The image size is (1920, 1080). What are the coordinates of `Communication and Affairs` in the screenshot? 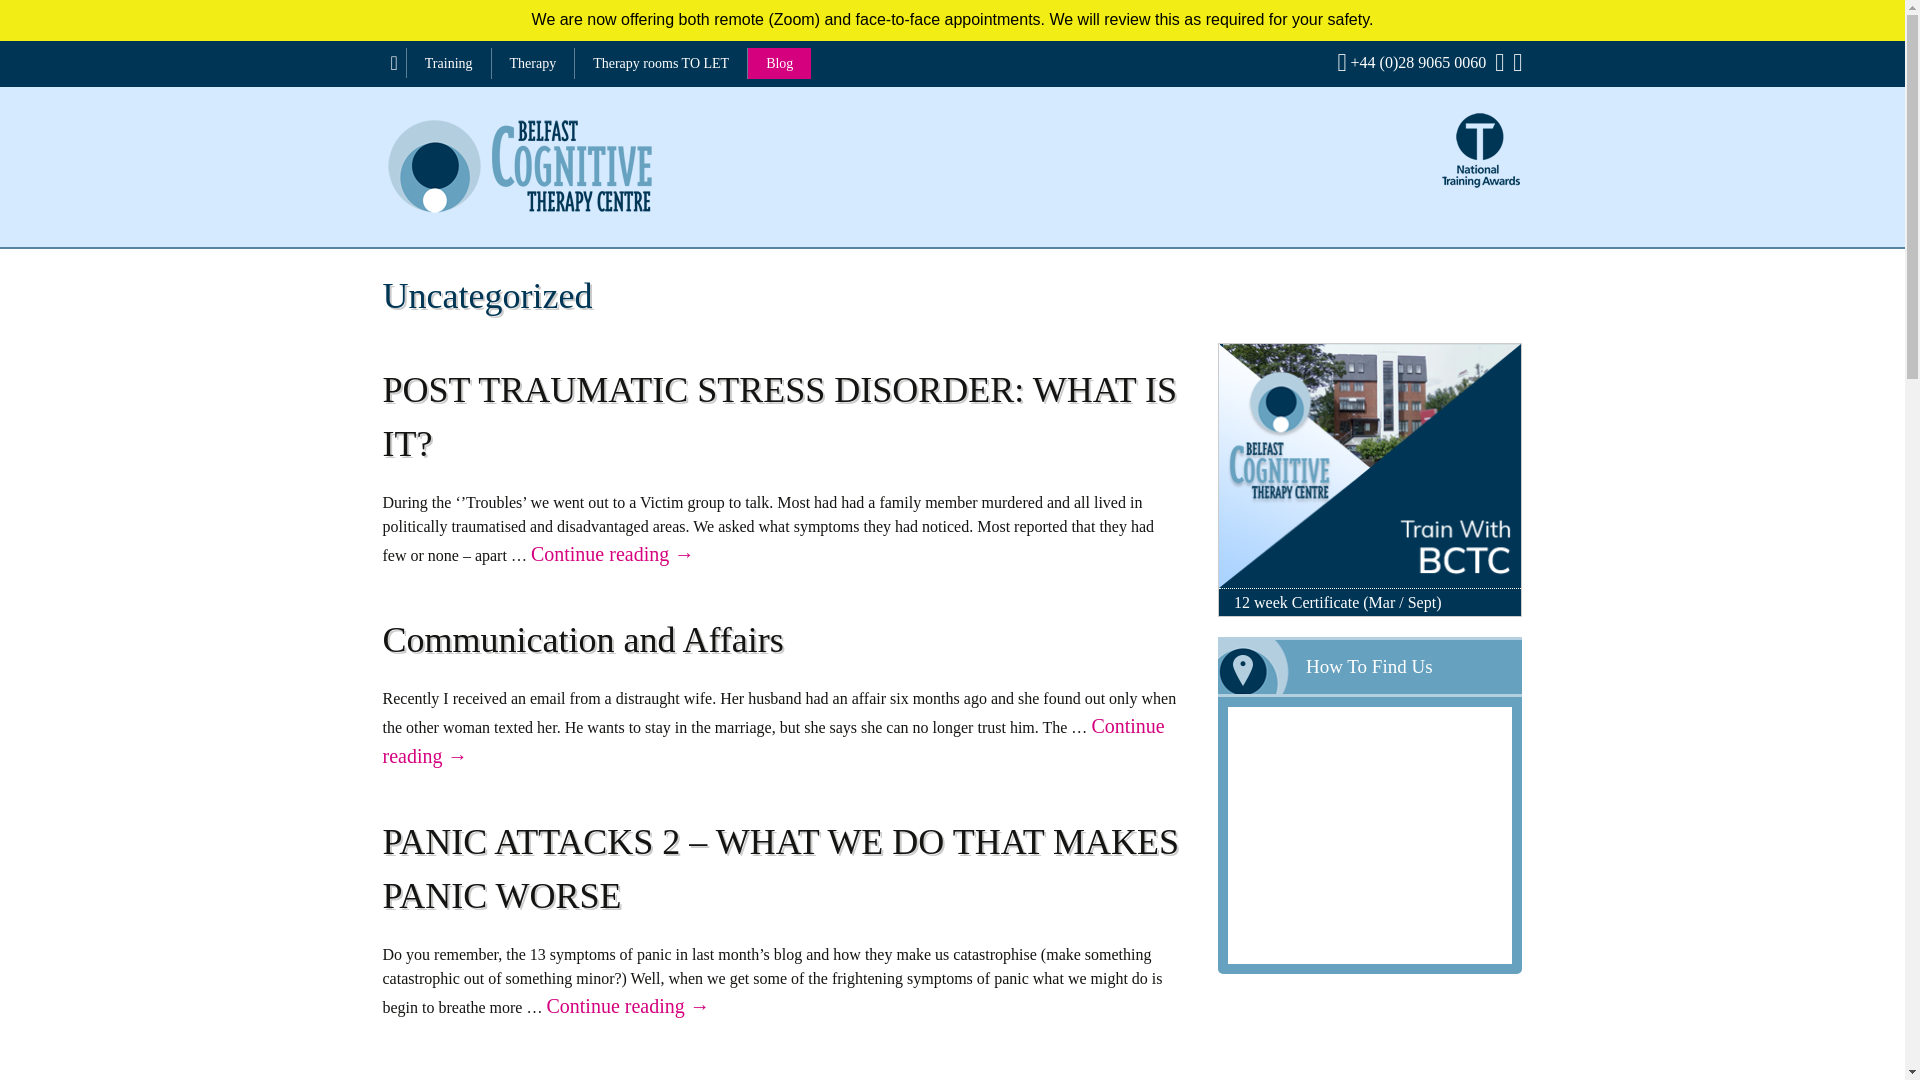 It's located at (582, 639).